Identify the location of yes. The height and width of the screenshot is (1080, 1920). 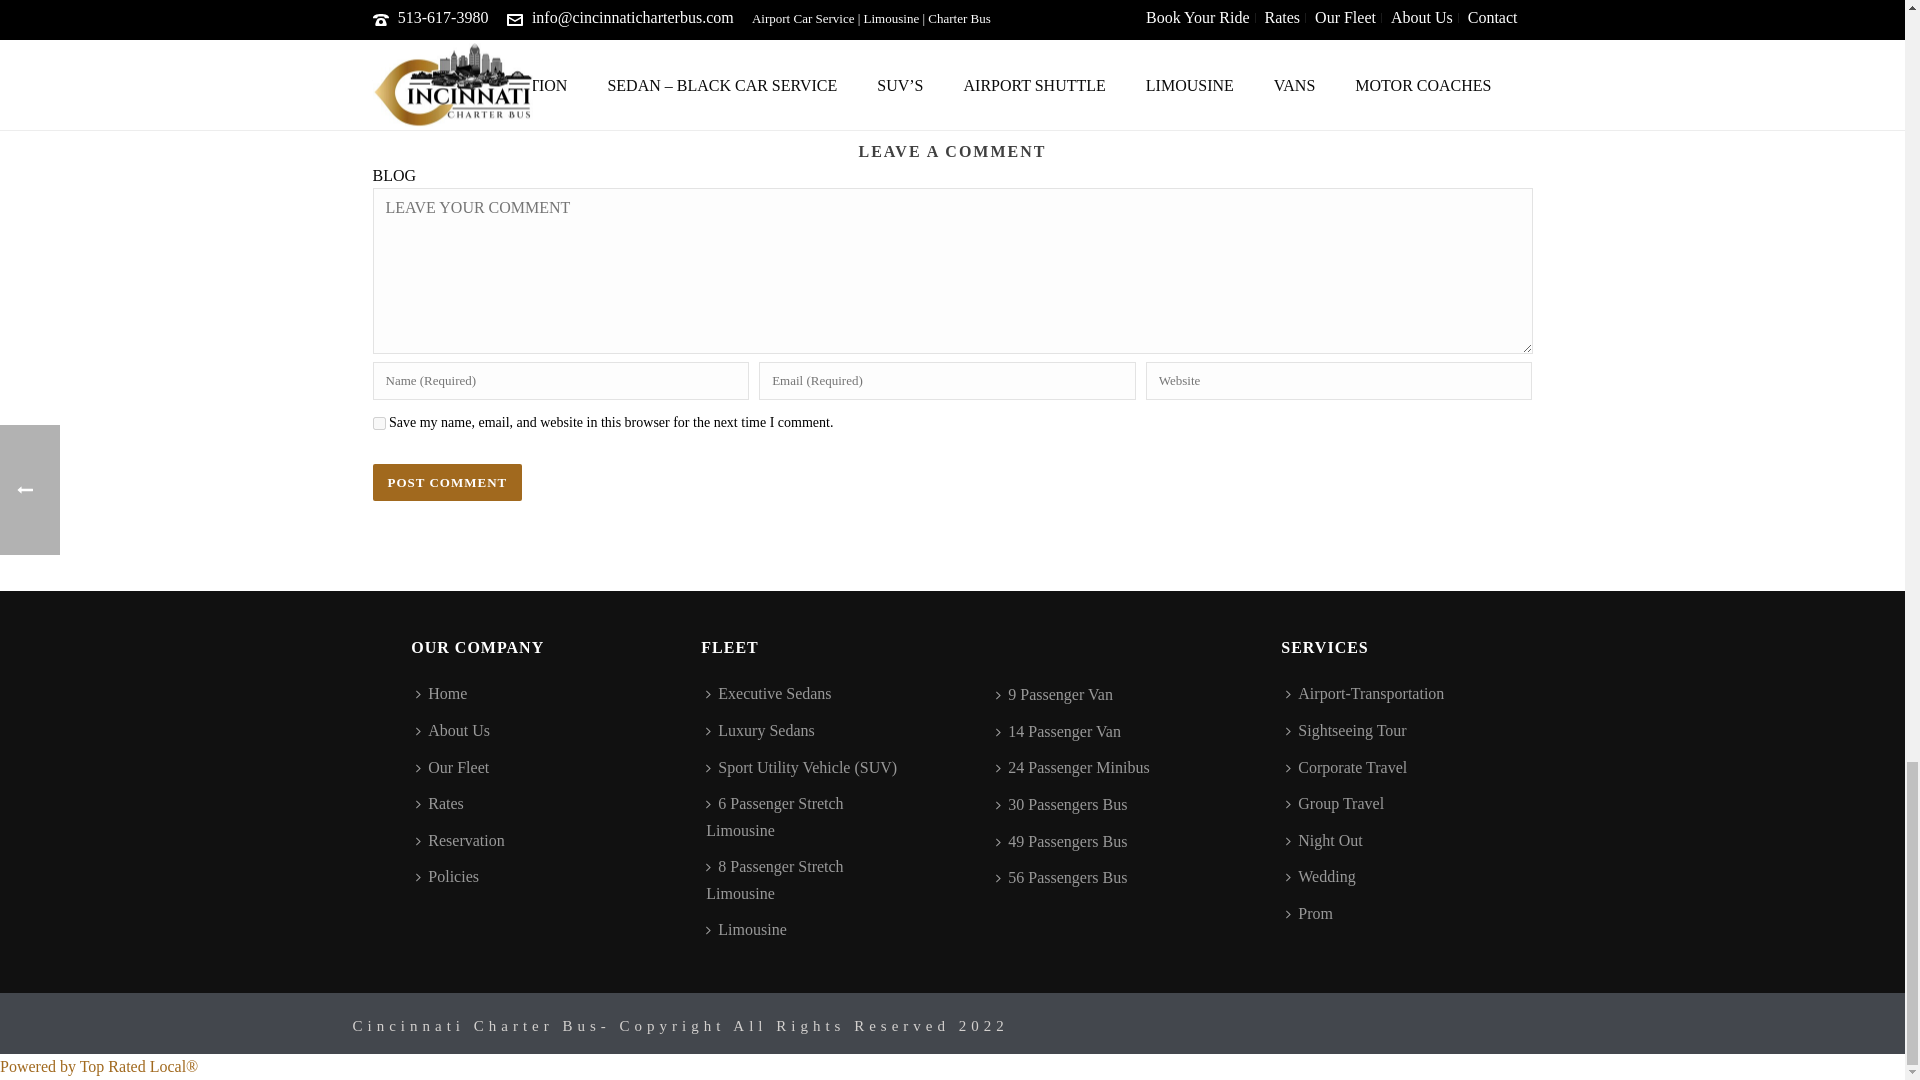
(378, 422).